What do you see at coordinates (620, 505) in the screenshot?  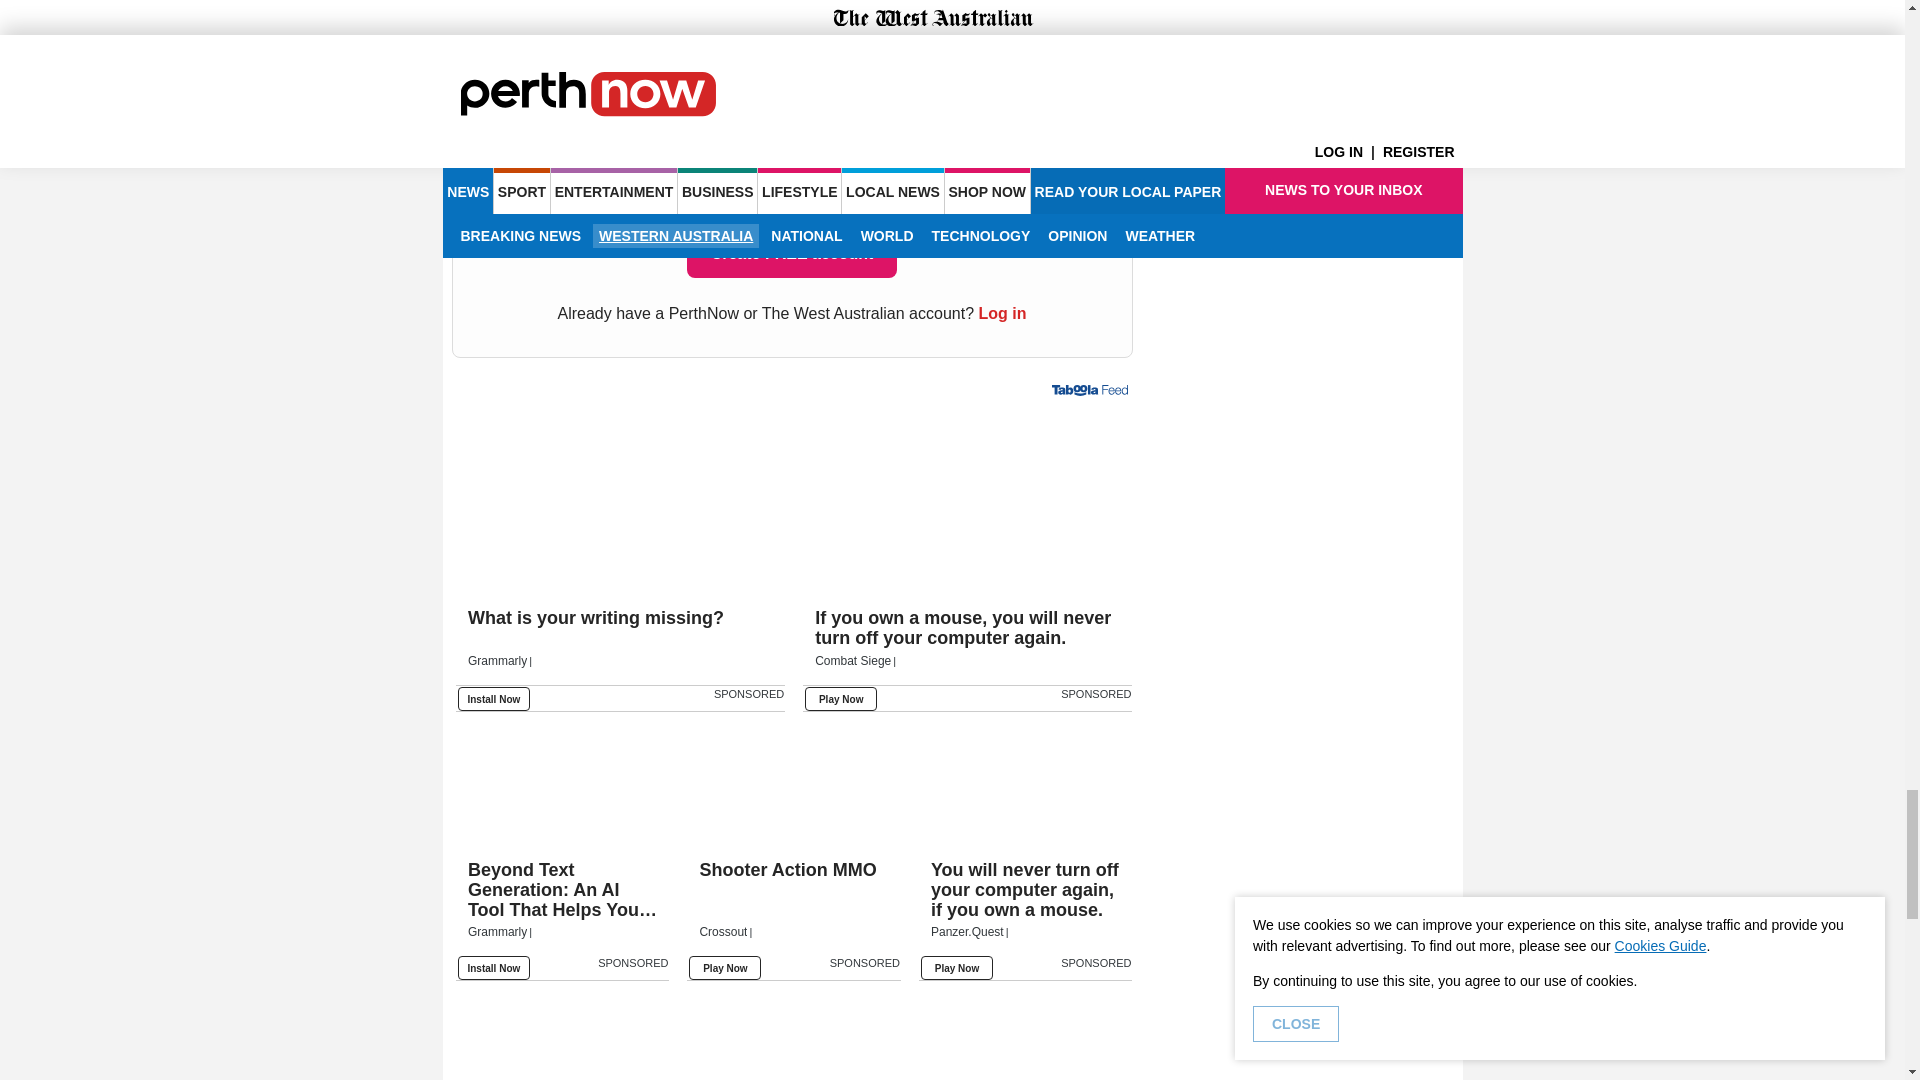 I see `What is your writing missing?` at bounding box center [620, 505].